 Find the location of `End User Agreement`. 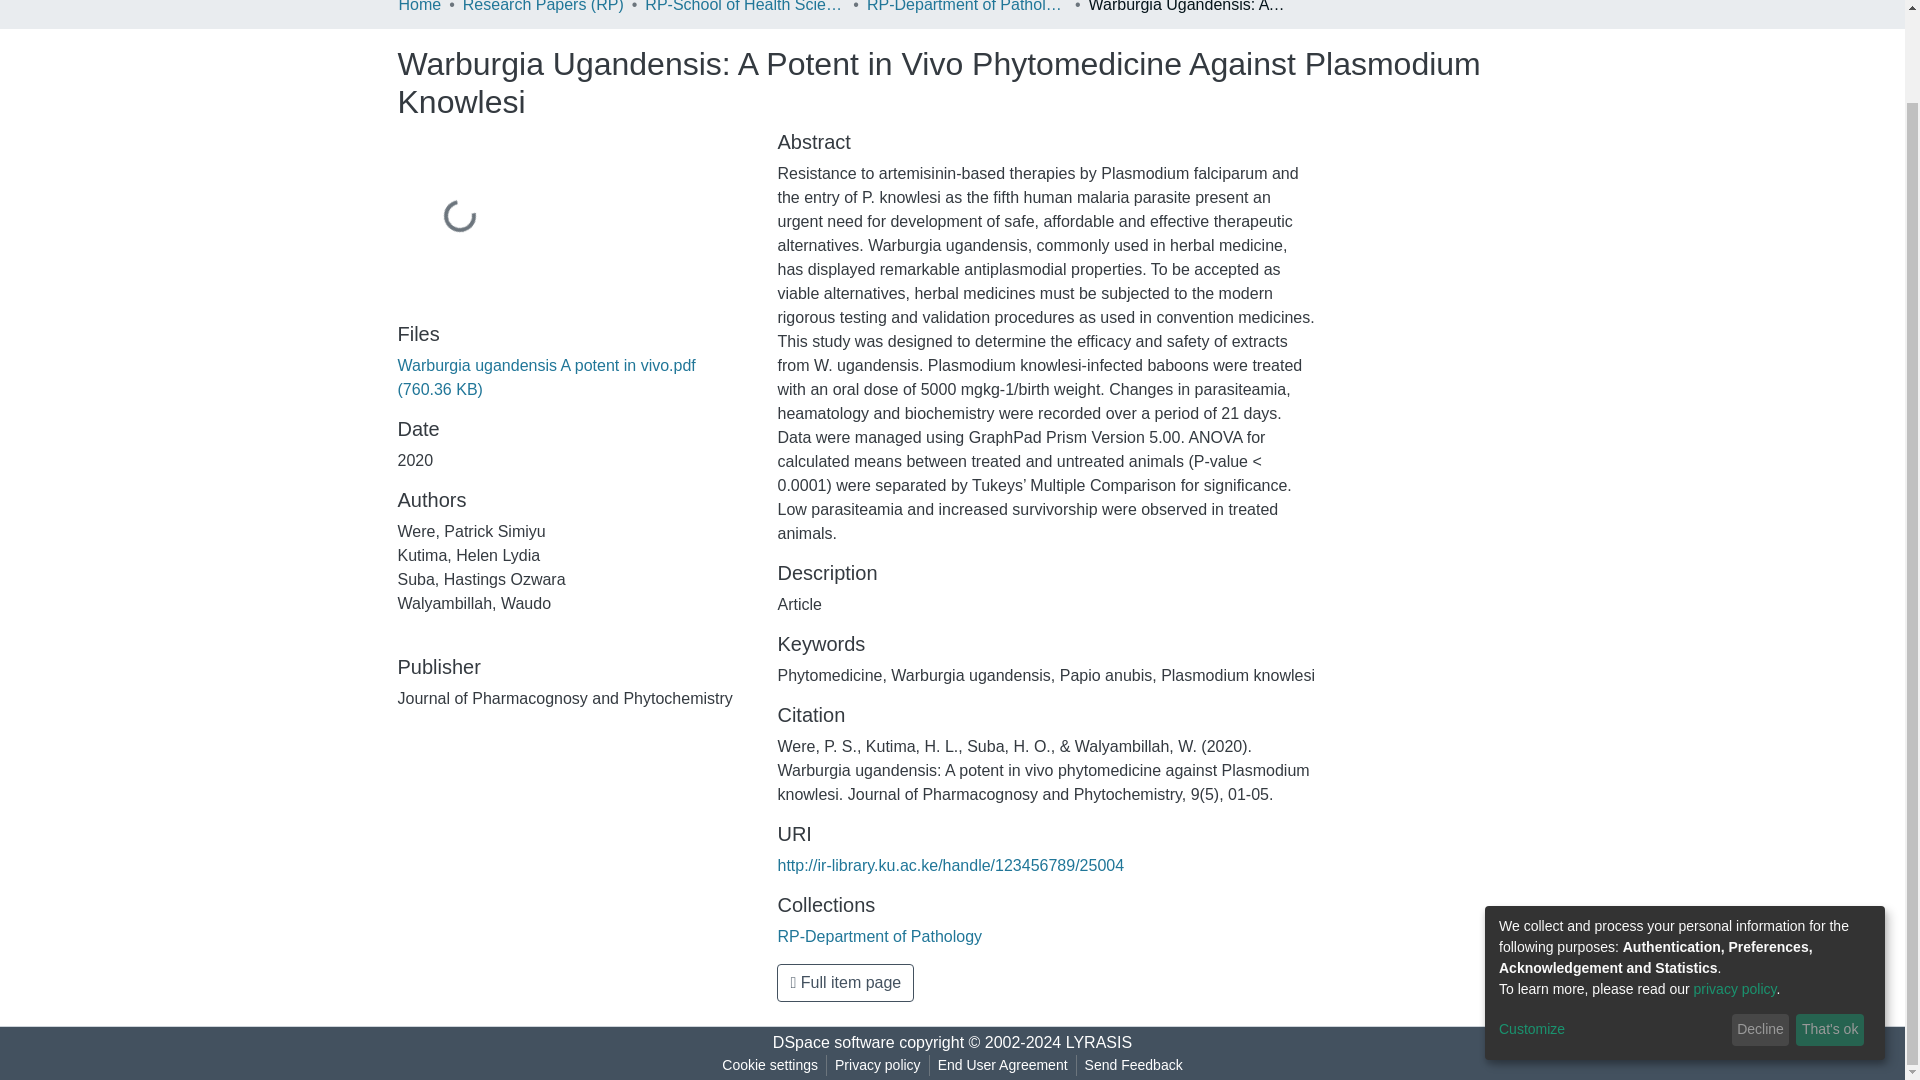

End User Agreement is located at coordinates (1002, 1065).